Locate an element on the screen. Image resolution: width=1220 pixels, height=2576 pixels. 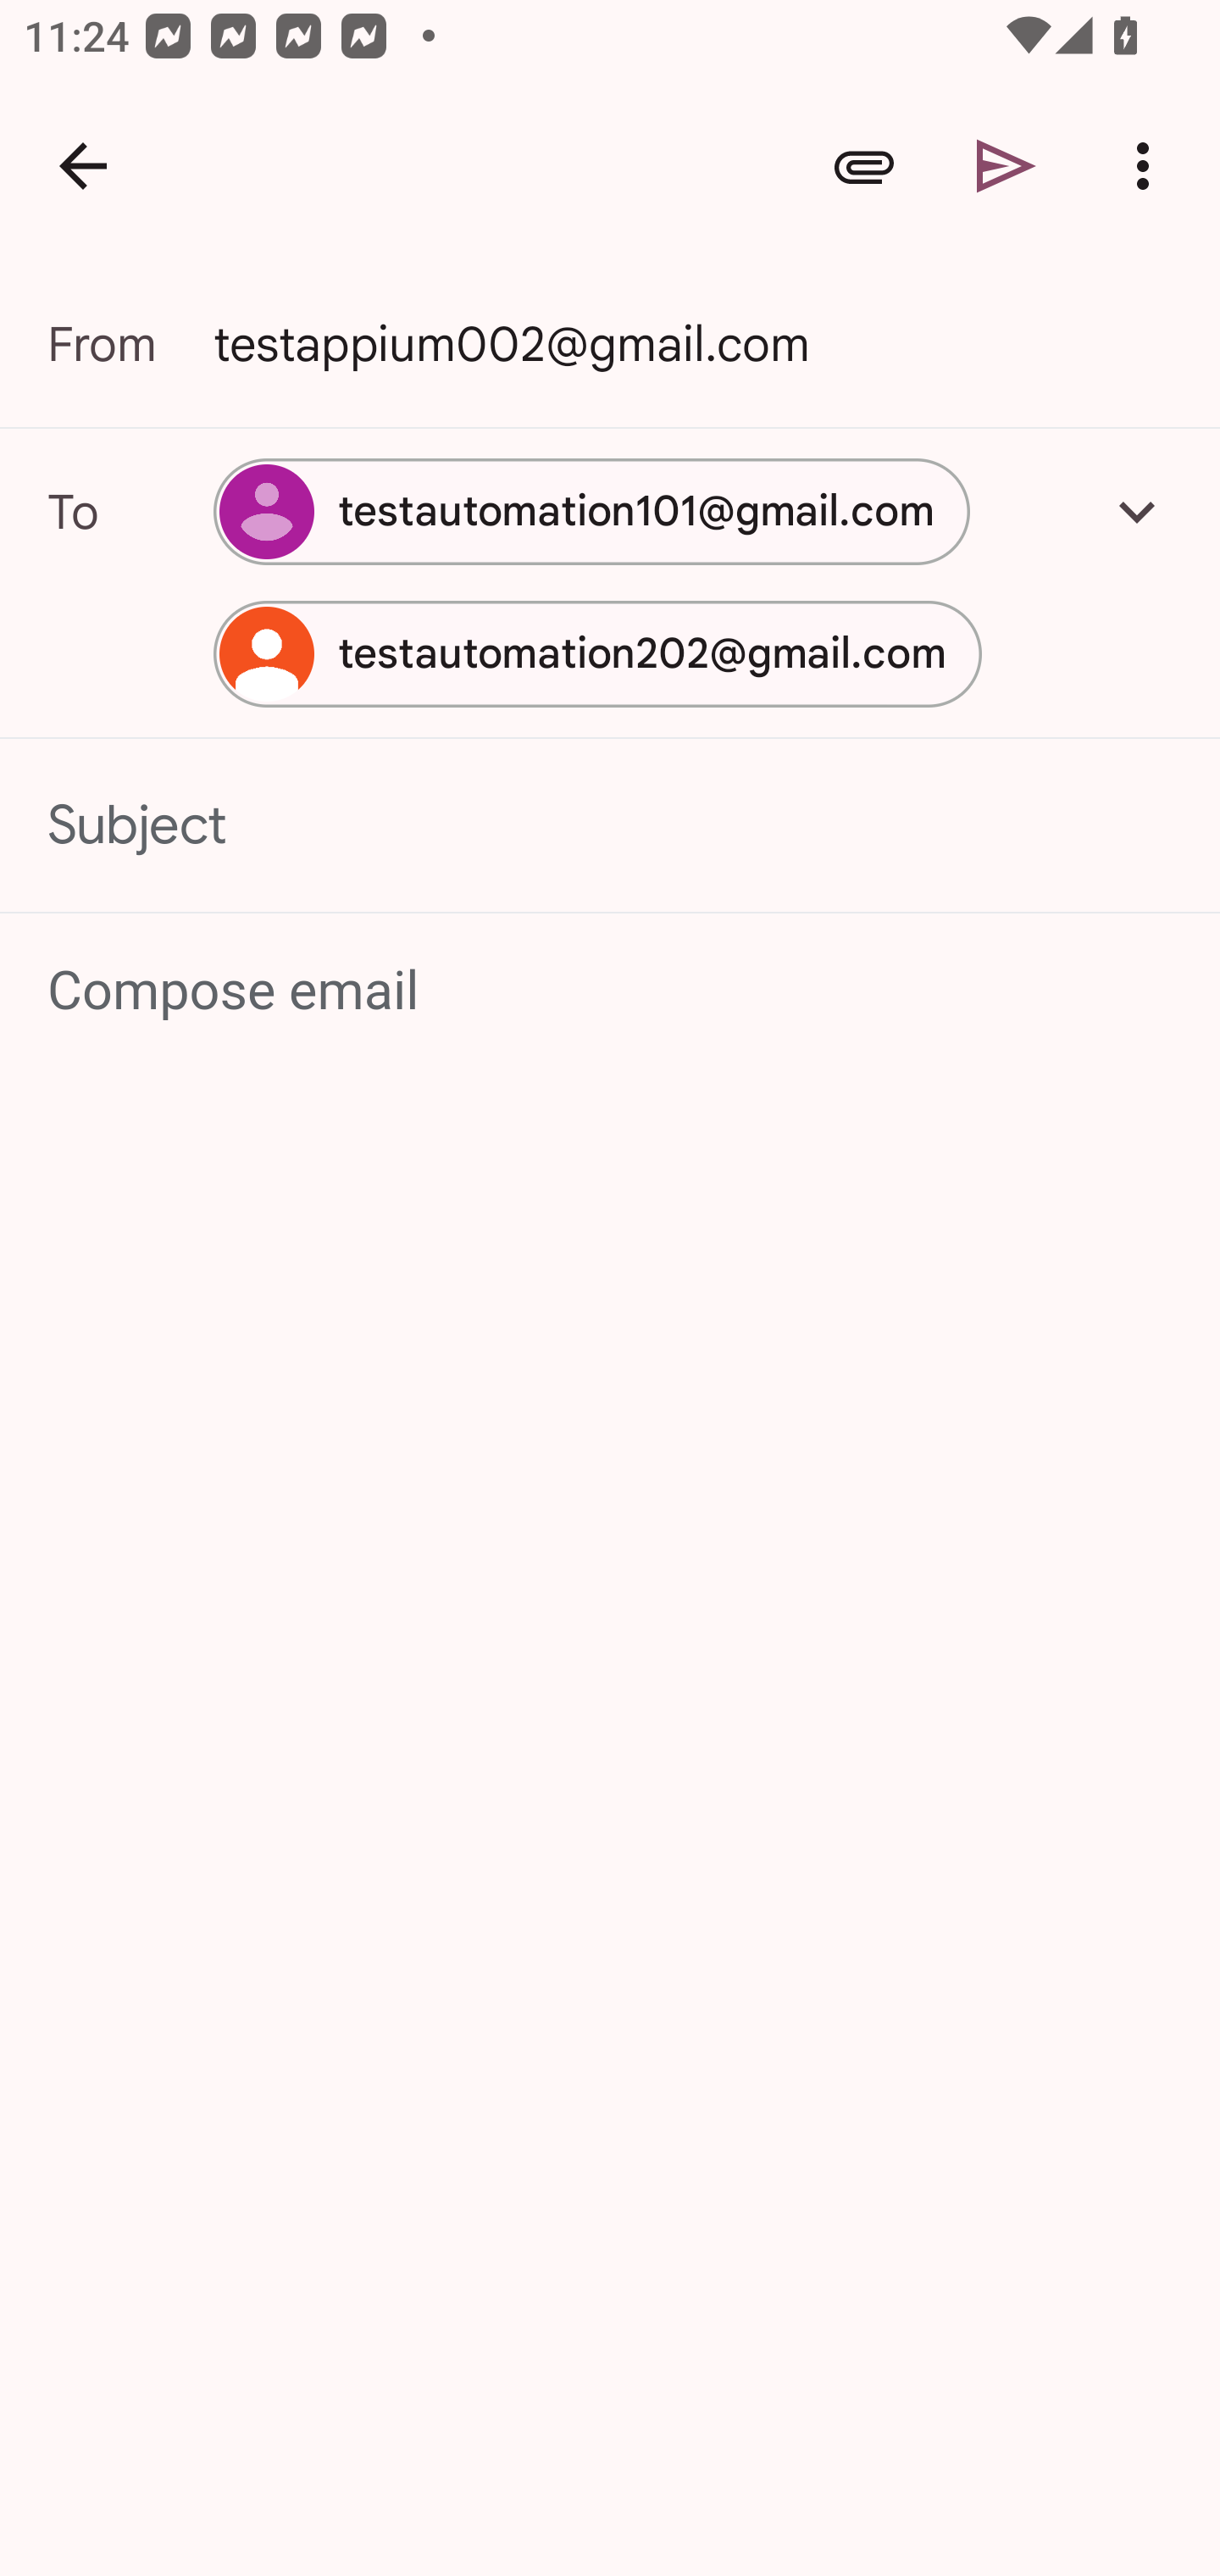
From is located at coordinates (130, 344).